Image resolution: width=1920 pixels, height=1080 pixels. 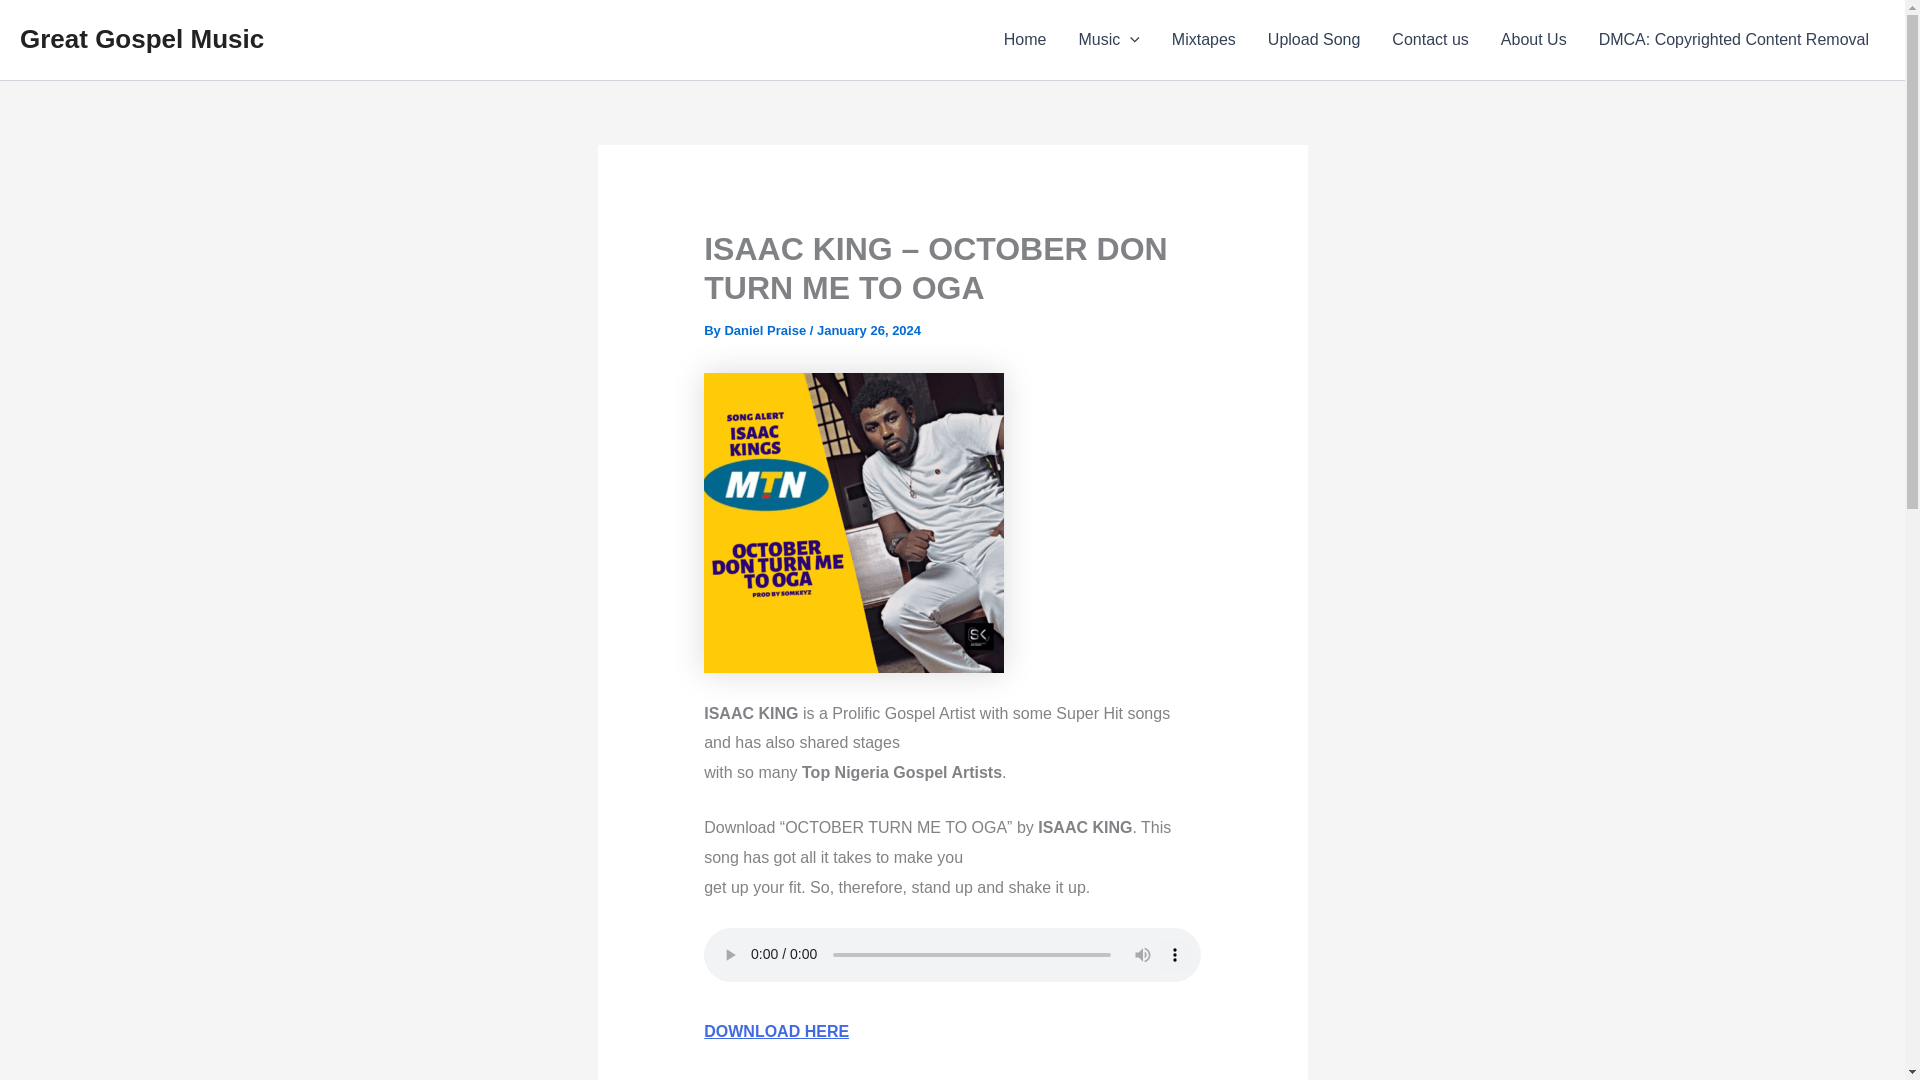 I want to click on Daniel Praise, so click(x=766, y=330).